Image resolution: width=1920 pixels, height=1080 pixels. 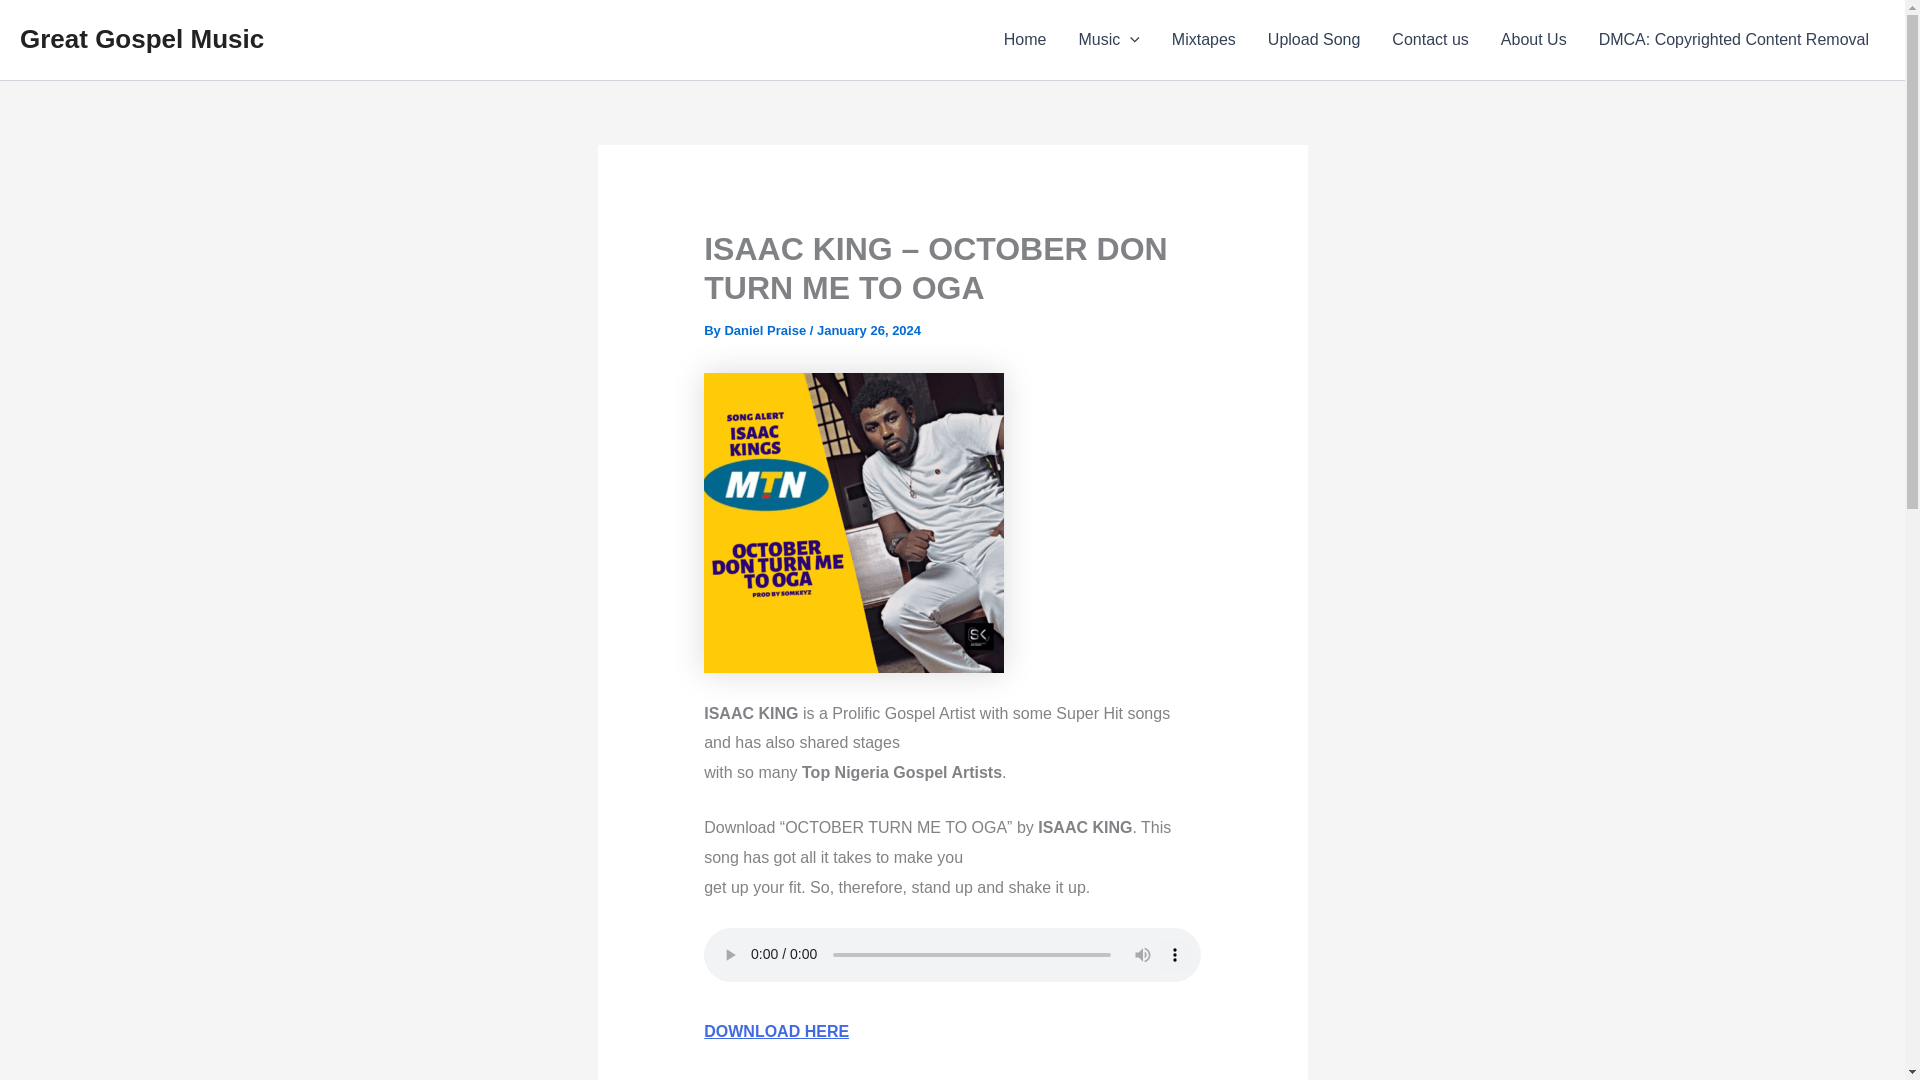 I want to click on Daniel Praise, so click(x=766, y=330).